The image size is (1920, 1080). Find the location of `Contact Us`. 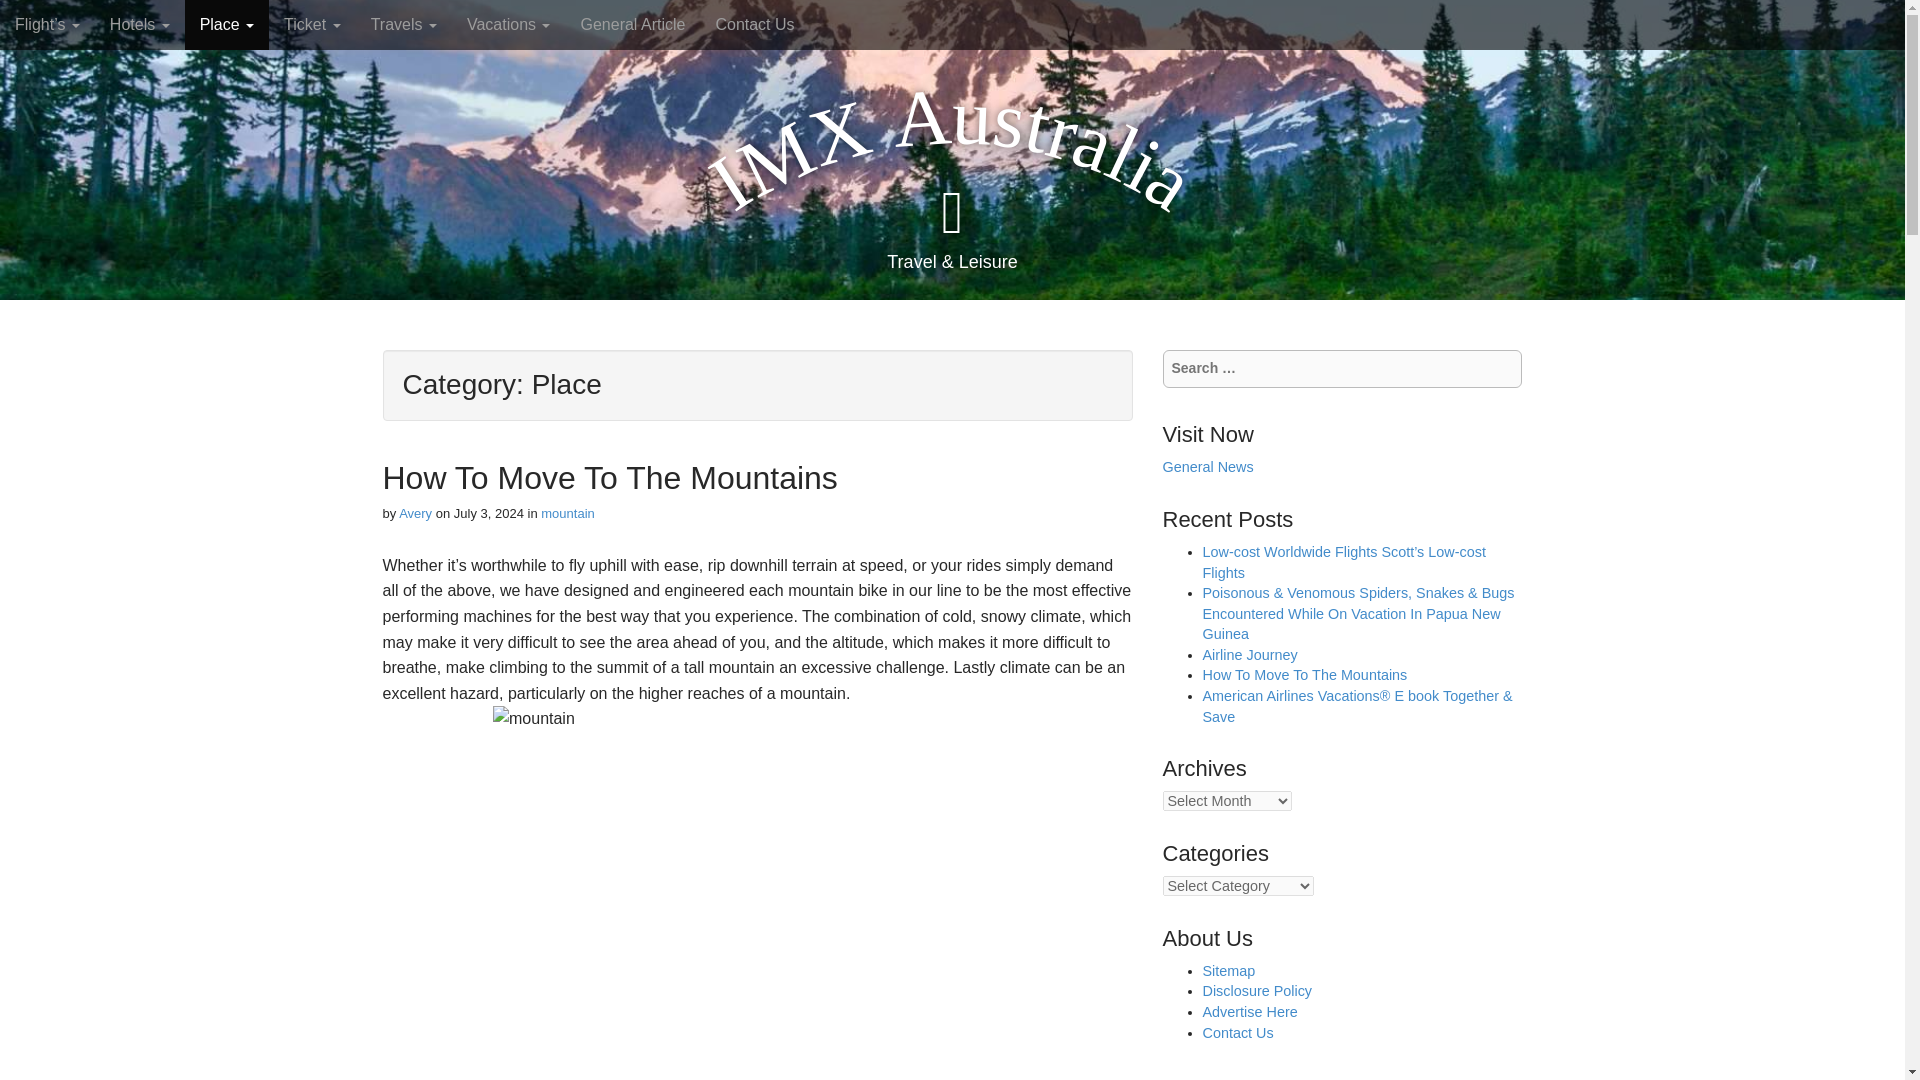

Contact Us is located at coordinates (754, 24).